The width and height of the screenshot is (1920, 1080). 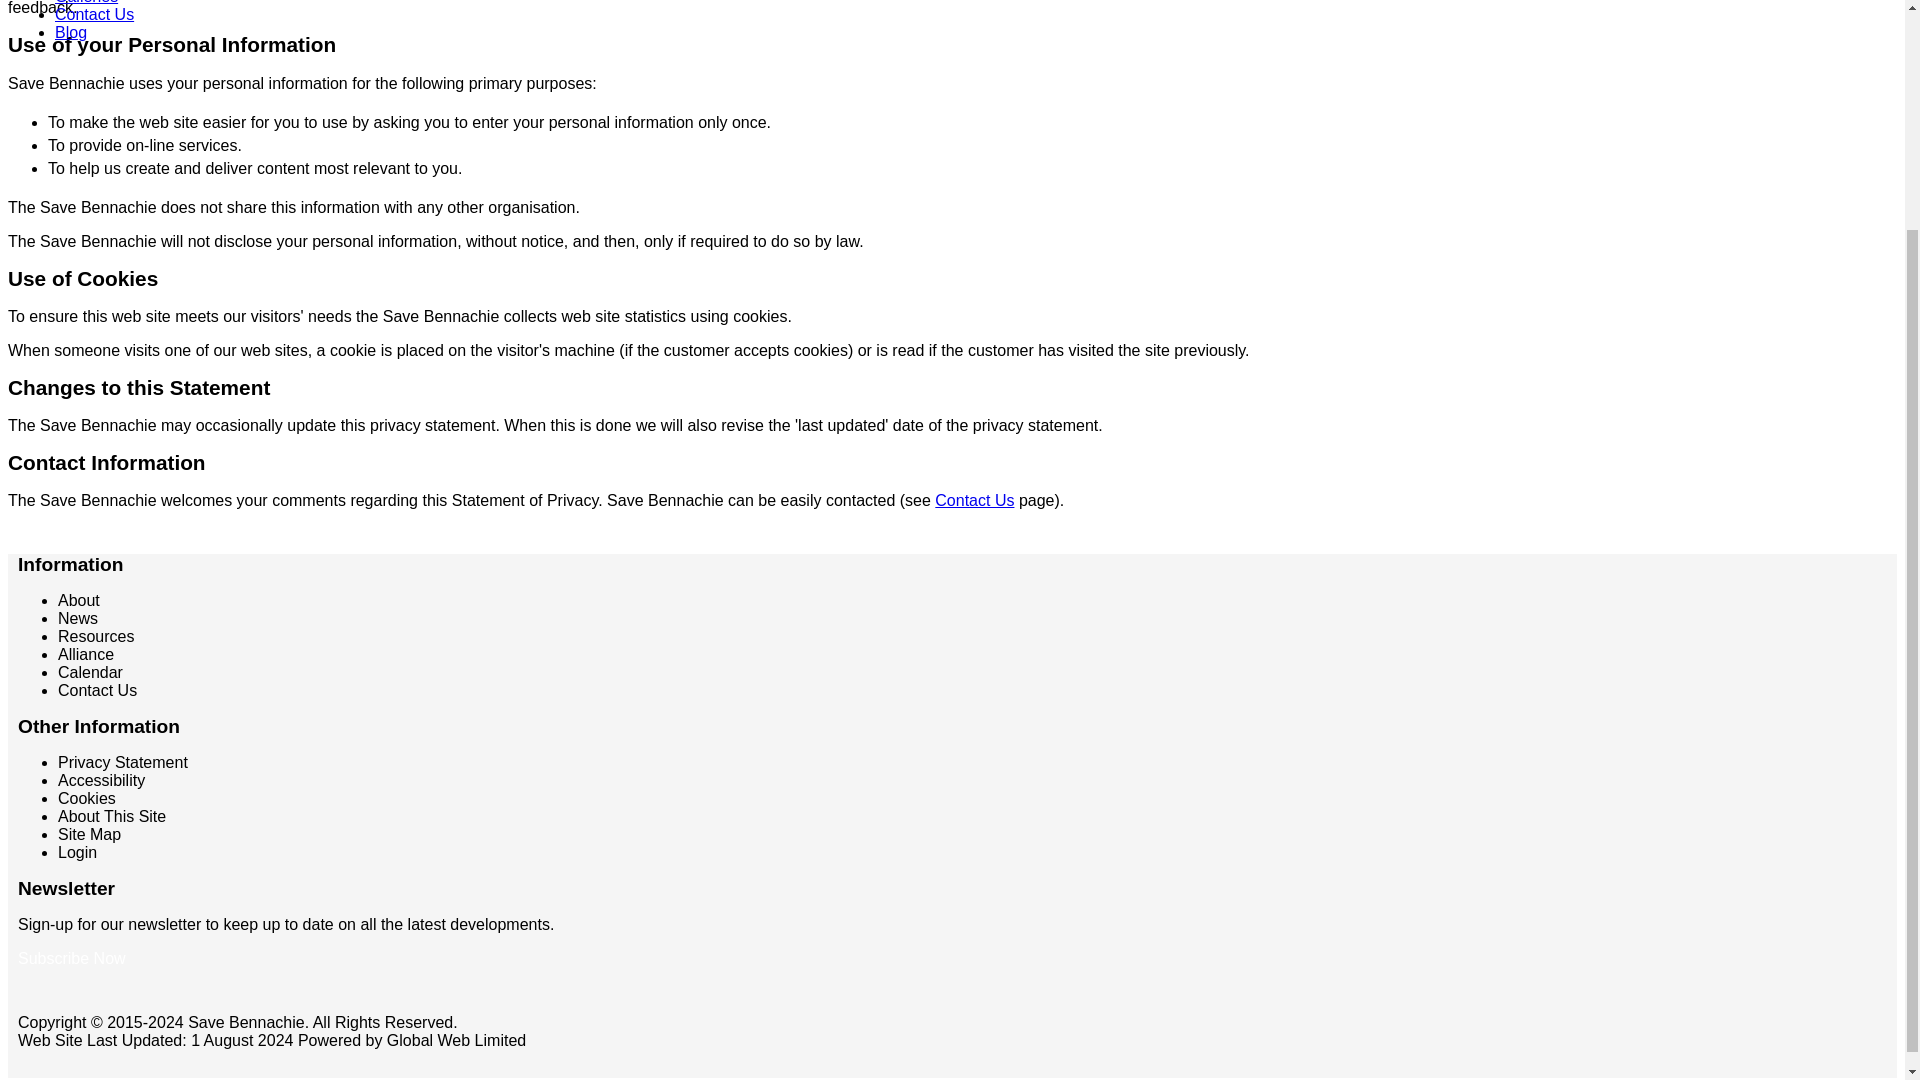 I want to click on Global Web Limited, so click(x=456, y=1040).